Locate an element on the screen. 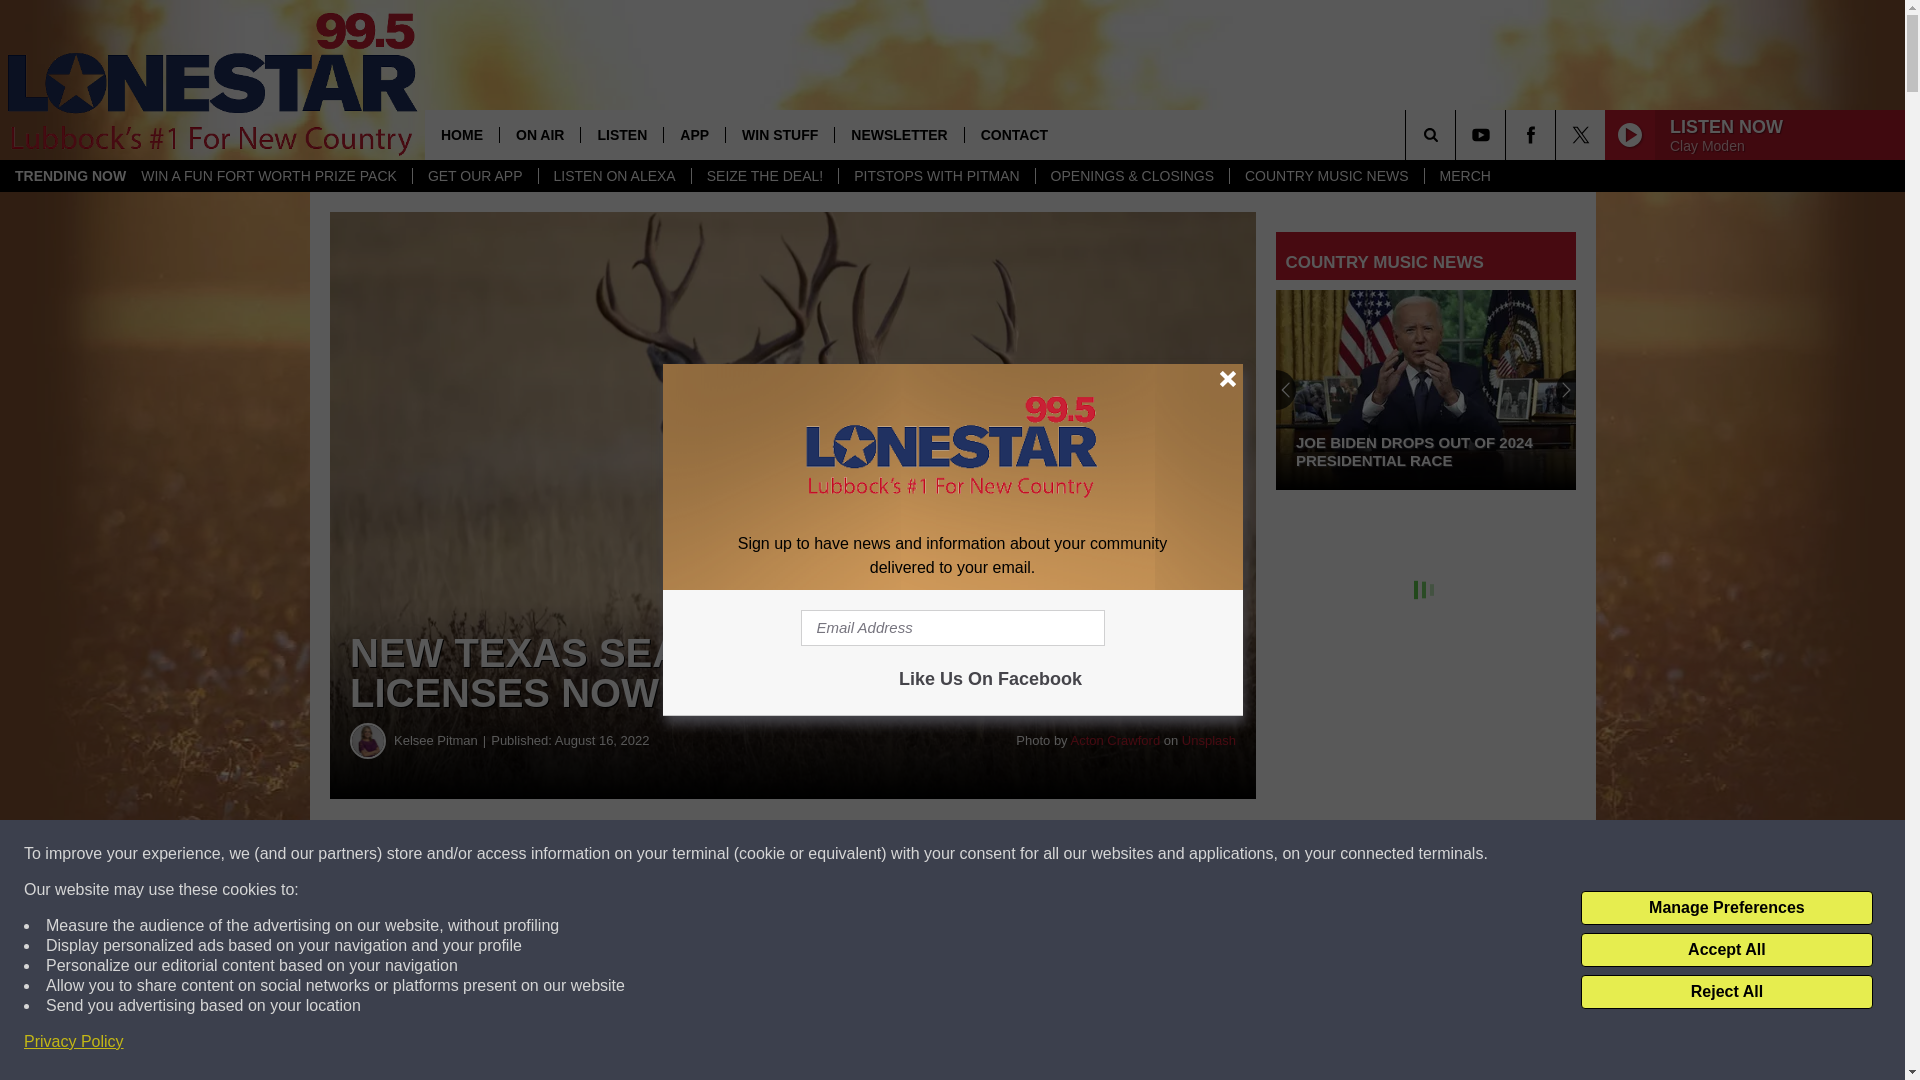  LISTEN is located at coordinates (620, 134).